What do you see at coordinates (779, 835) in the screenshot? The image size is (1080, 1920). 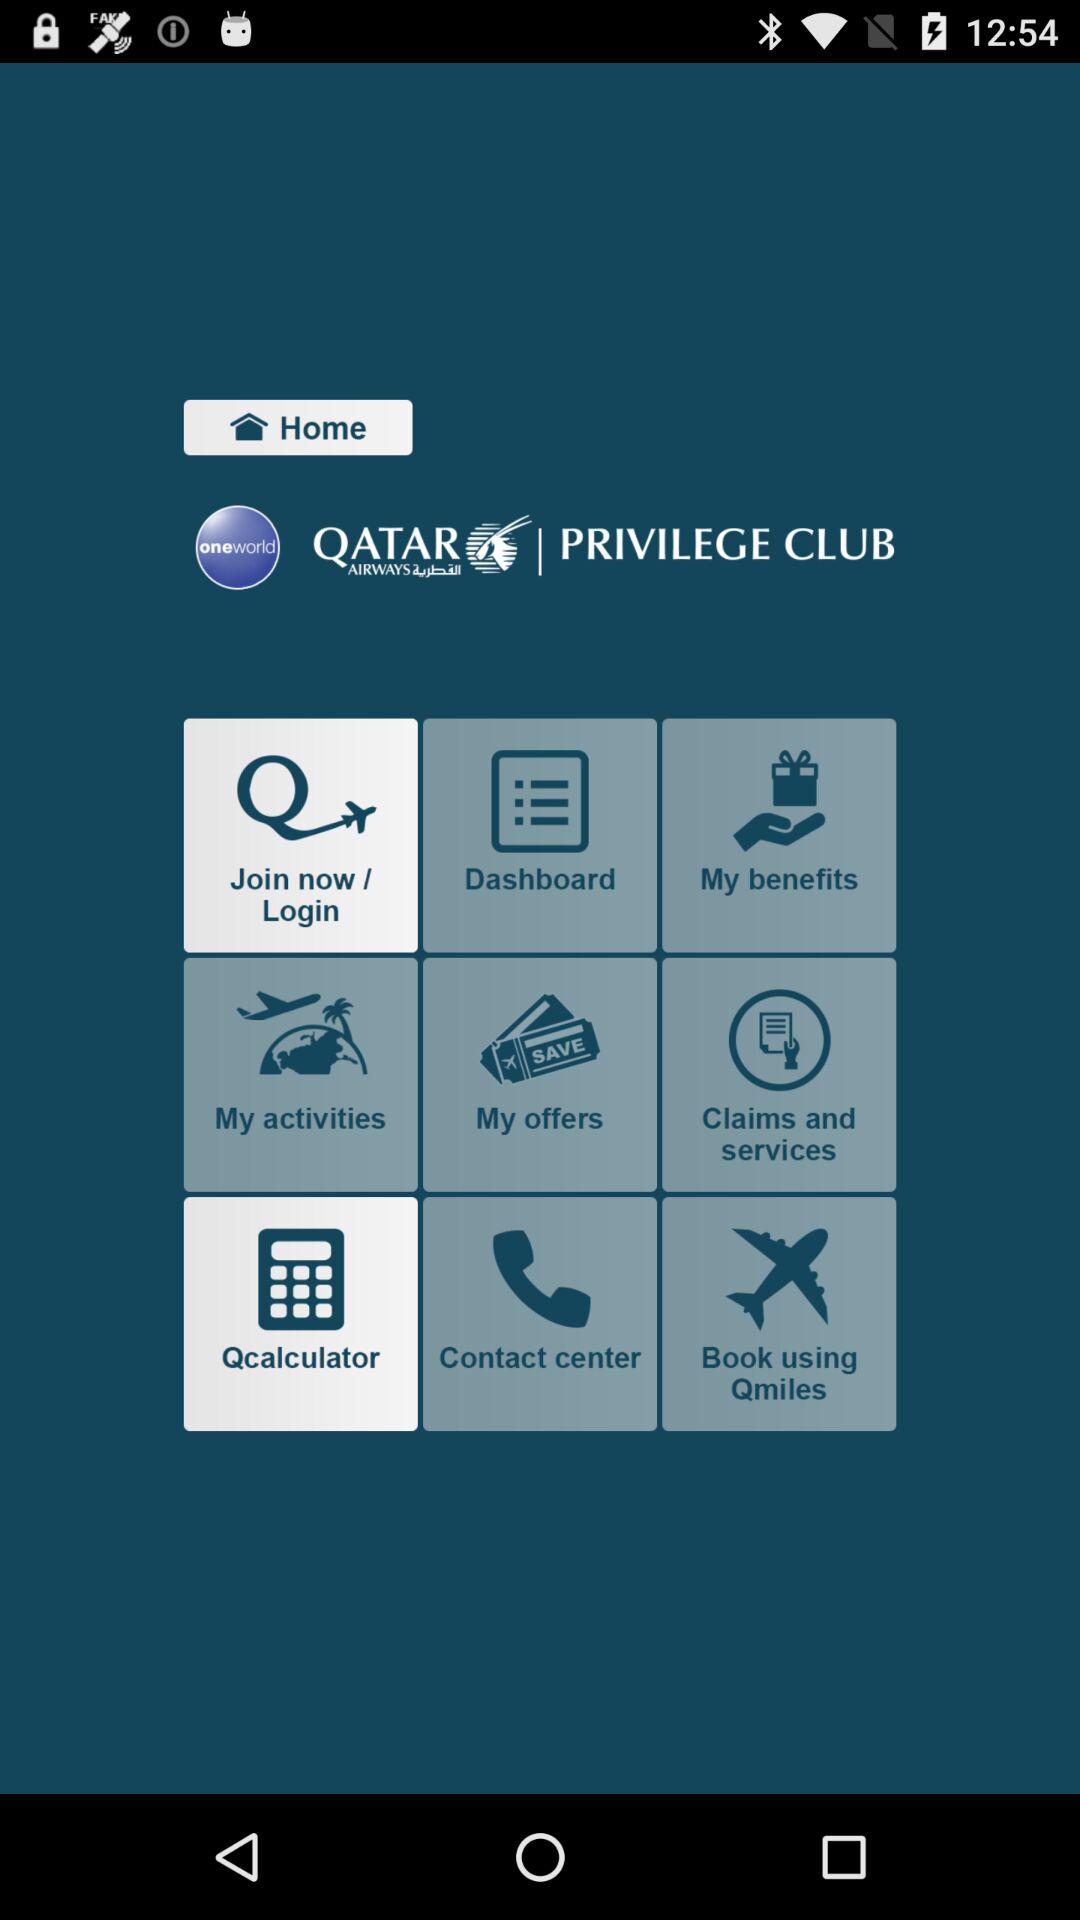 I see `my benefits box` at bounding box center [779, 835].